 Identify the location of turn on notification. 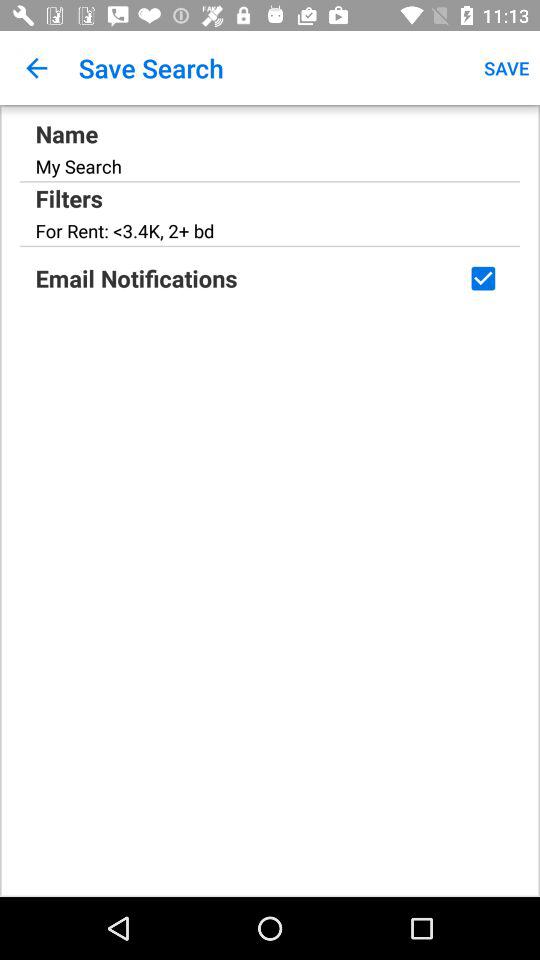
(483, 278).